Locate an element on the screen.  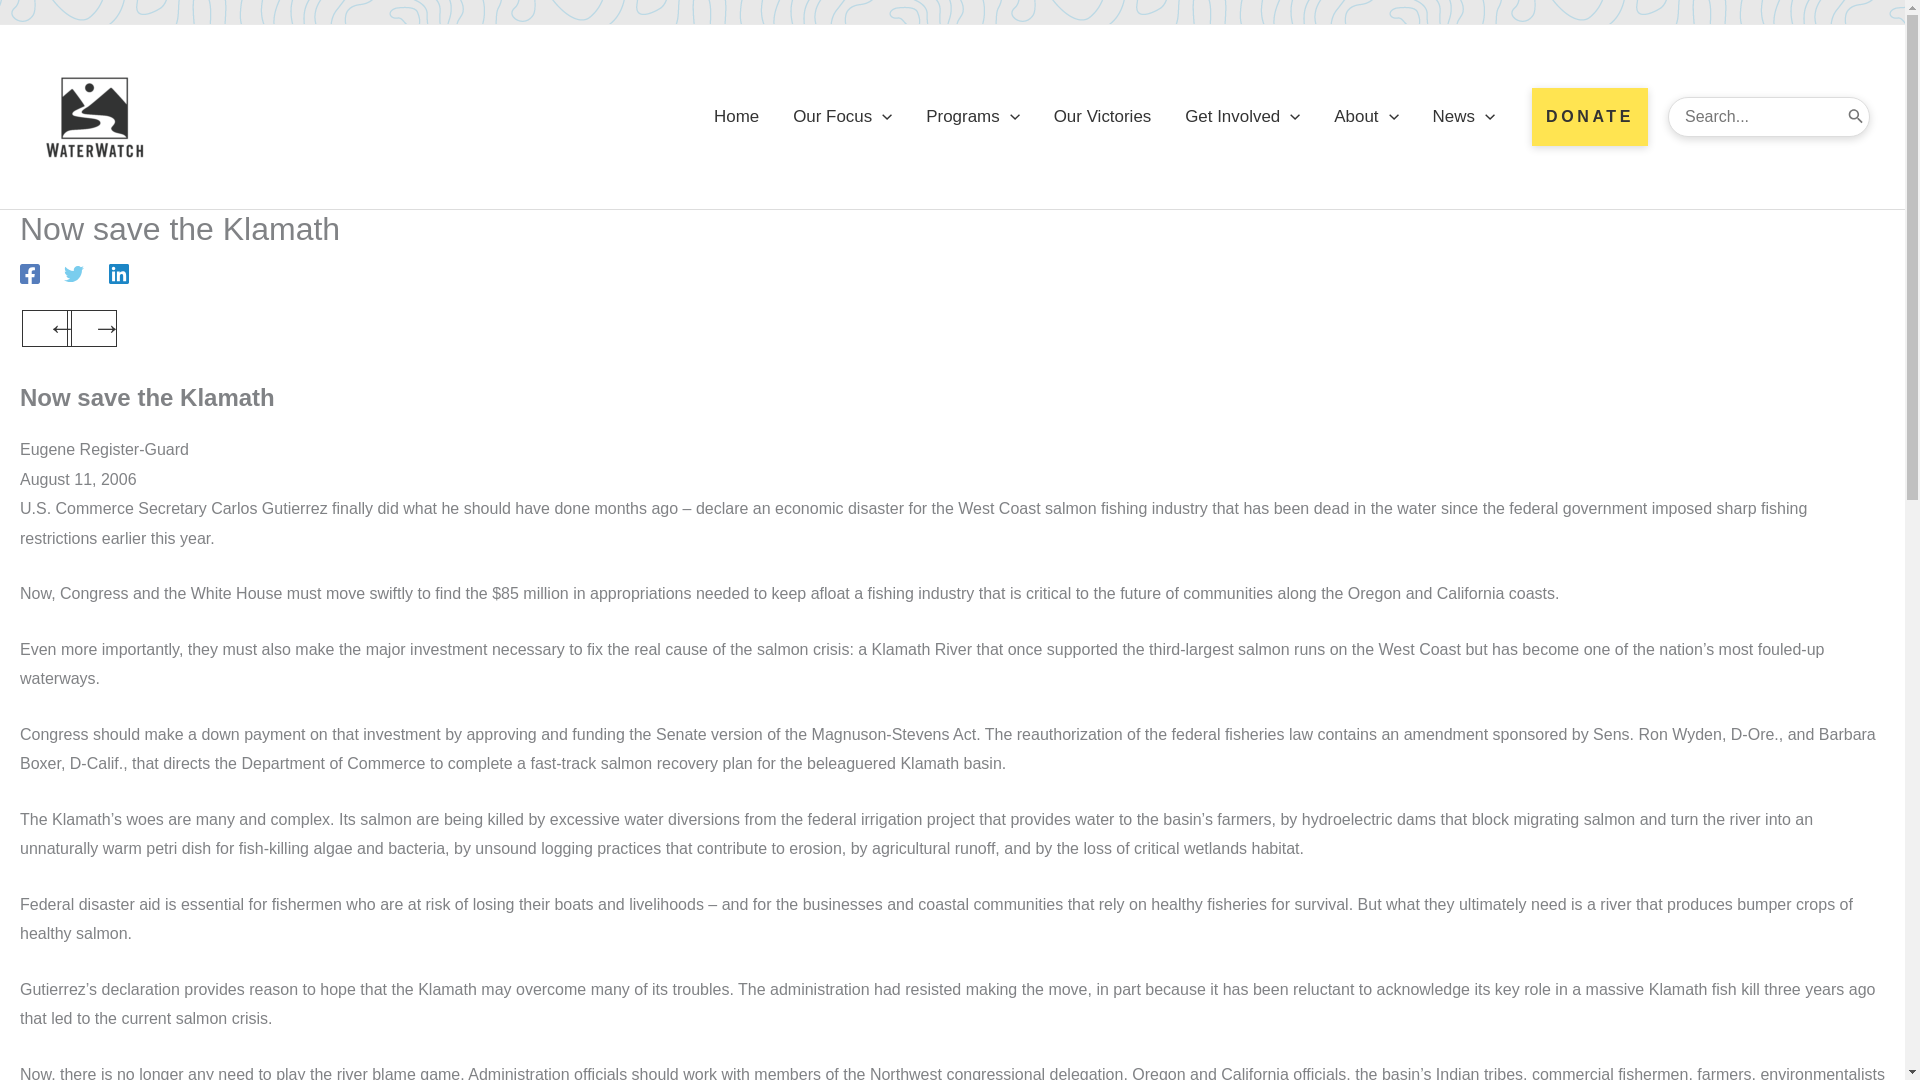
Get Involved is located at coordinates (1242, 117).